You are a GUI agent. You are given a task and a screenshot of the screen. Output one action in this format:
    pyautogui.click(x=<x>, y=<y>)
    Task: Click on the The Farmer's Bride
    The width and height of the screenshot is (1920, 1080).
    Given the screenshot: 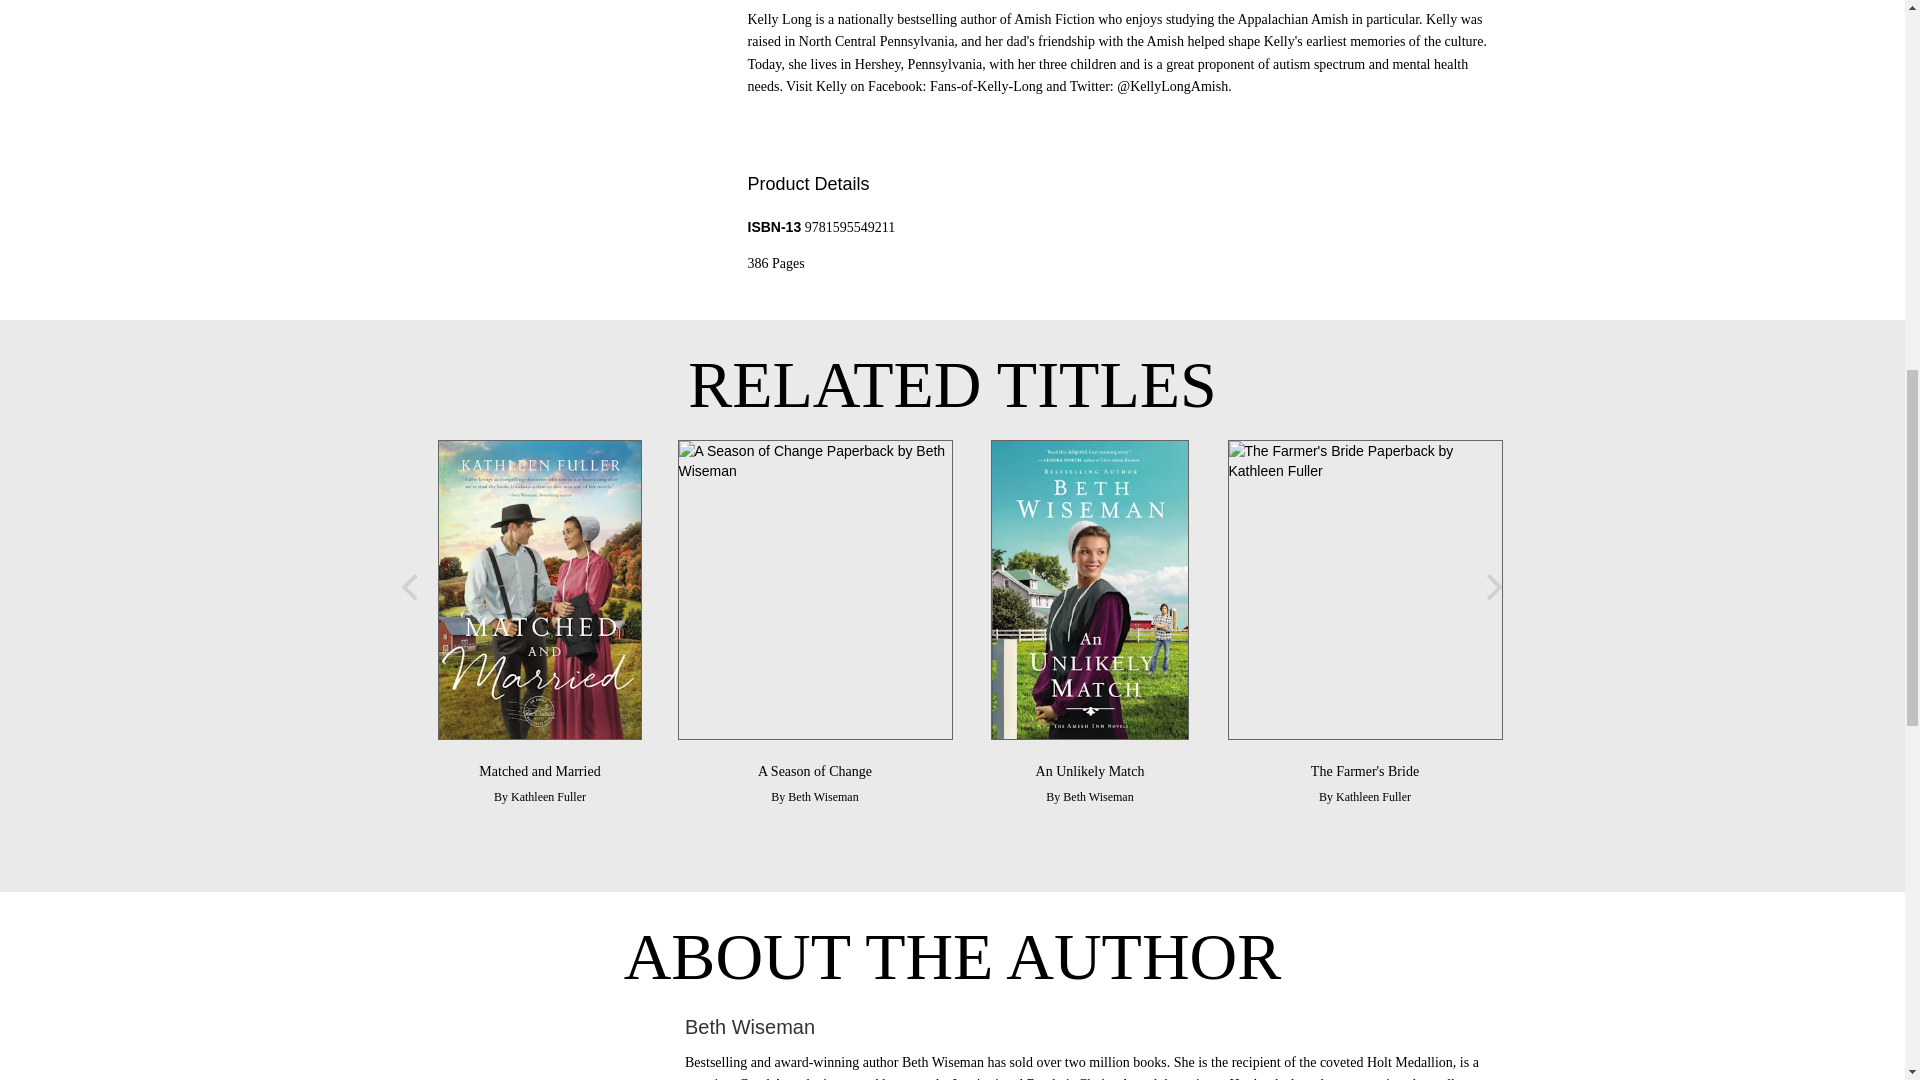 What is the action you would take?
    pyautogui.click(x=1364, y=770)
    